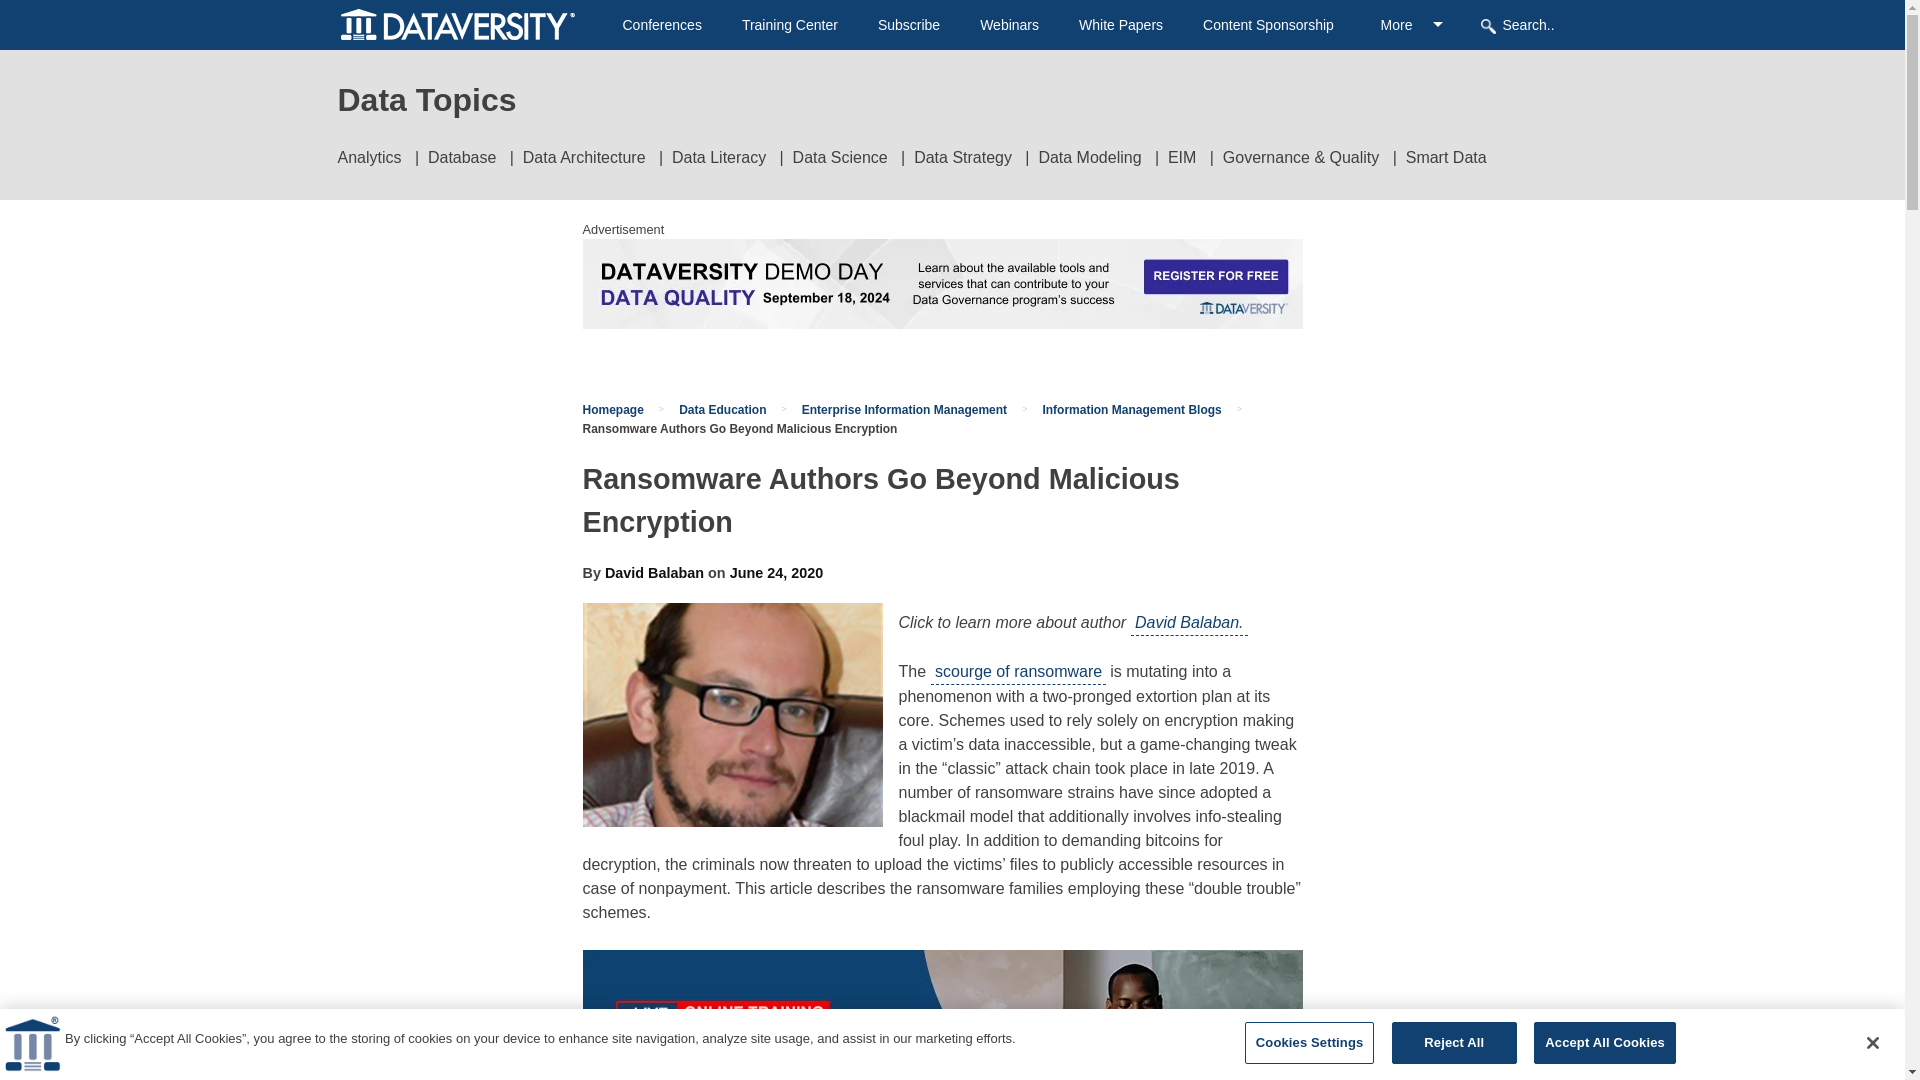 The image size is (1920, 1080). What do you see at coordinates (612, 409) in the screenshot?
I see `Homepage` at bounding box center [612, 409].